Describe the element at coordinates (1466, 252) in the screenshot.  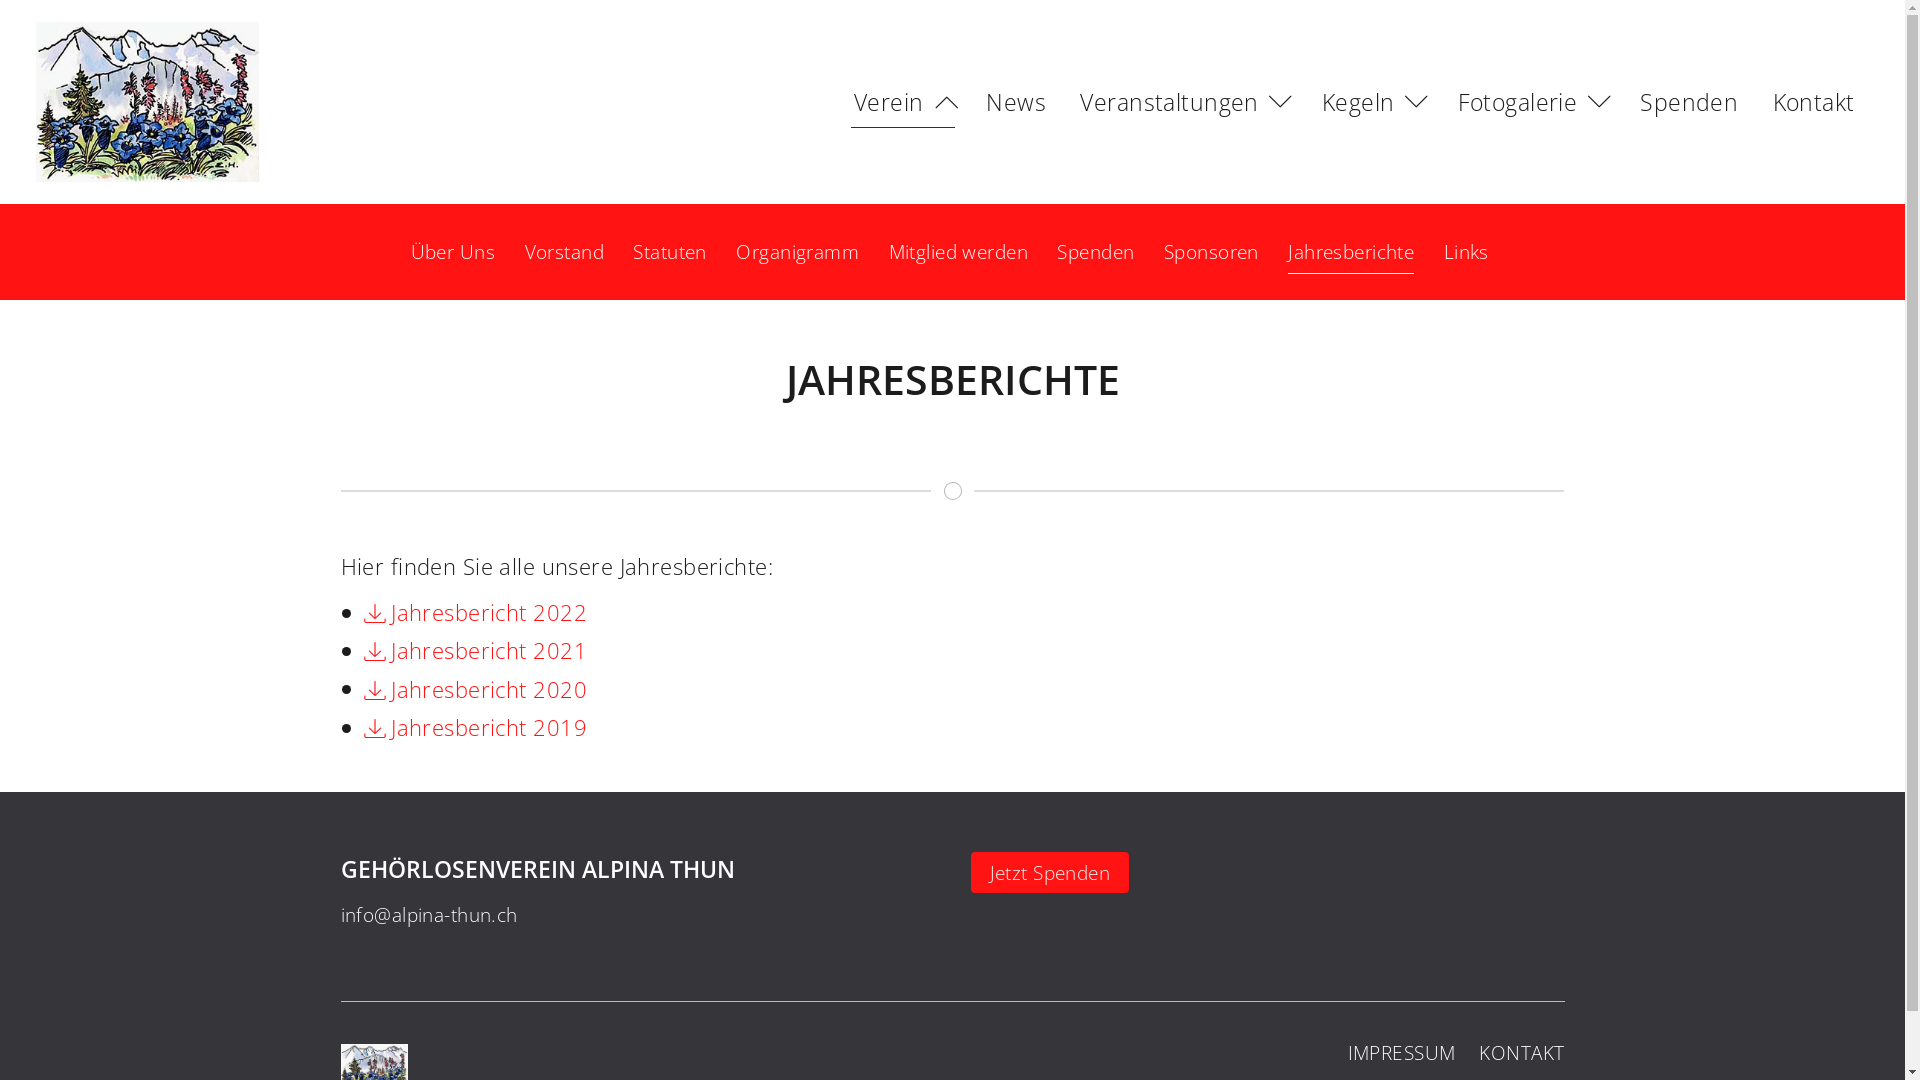
I see `Links` at that location.